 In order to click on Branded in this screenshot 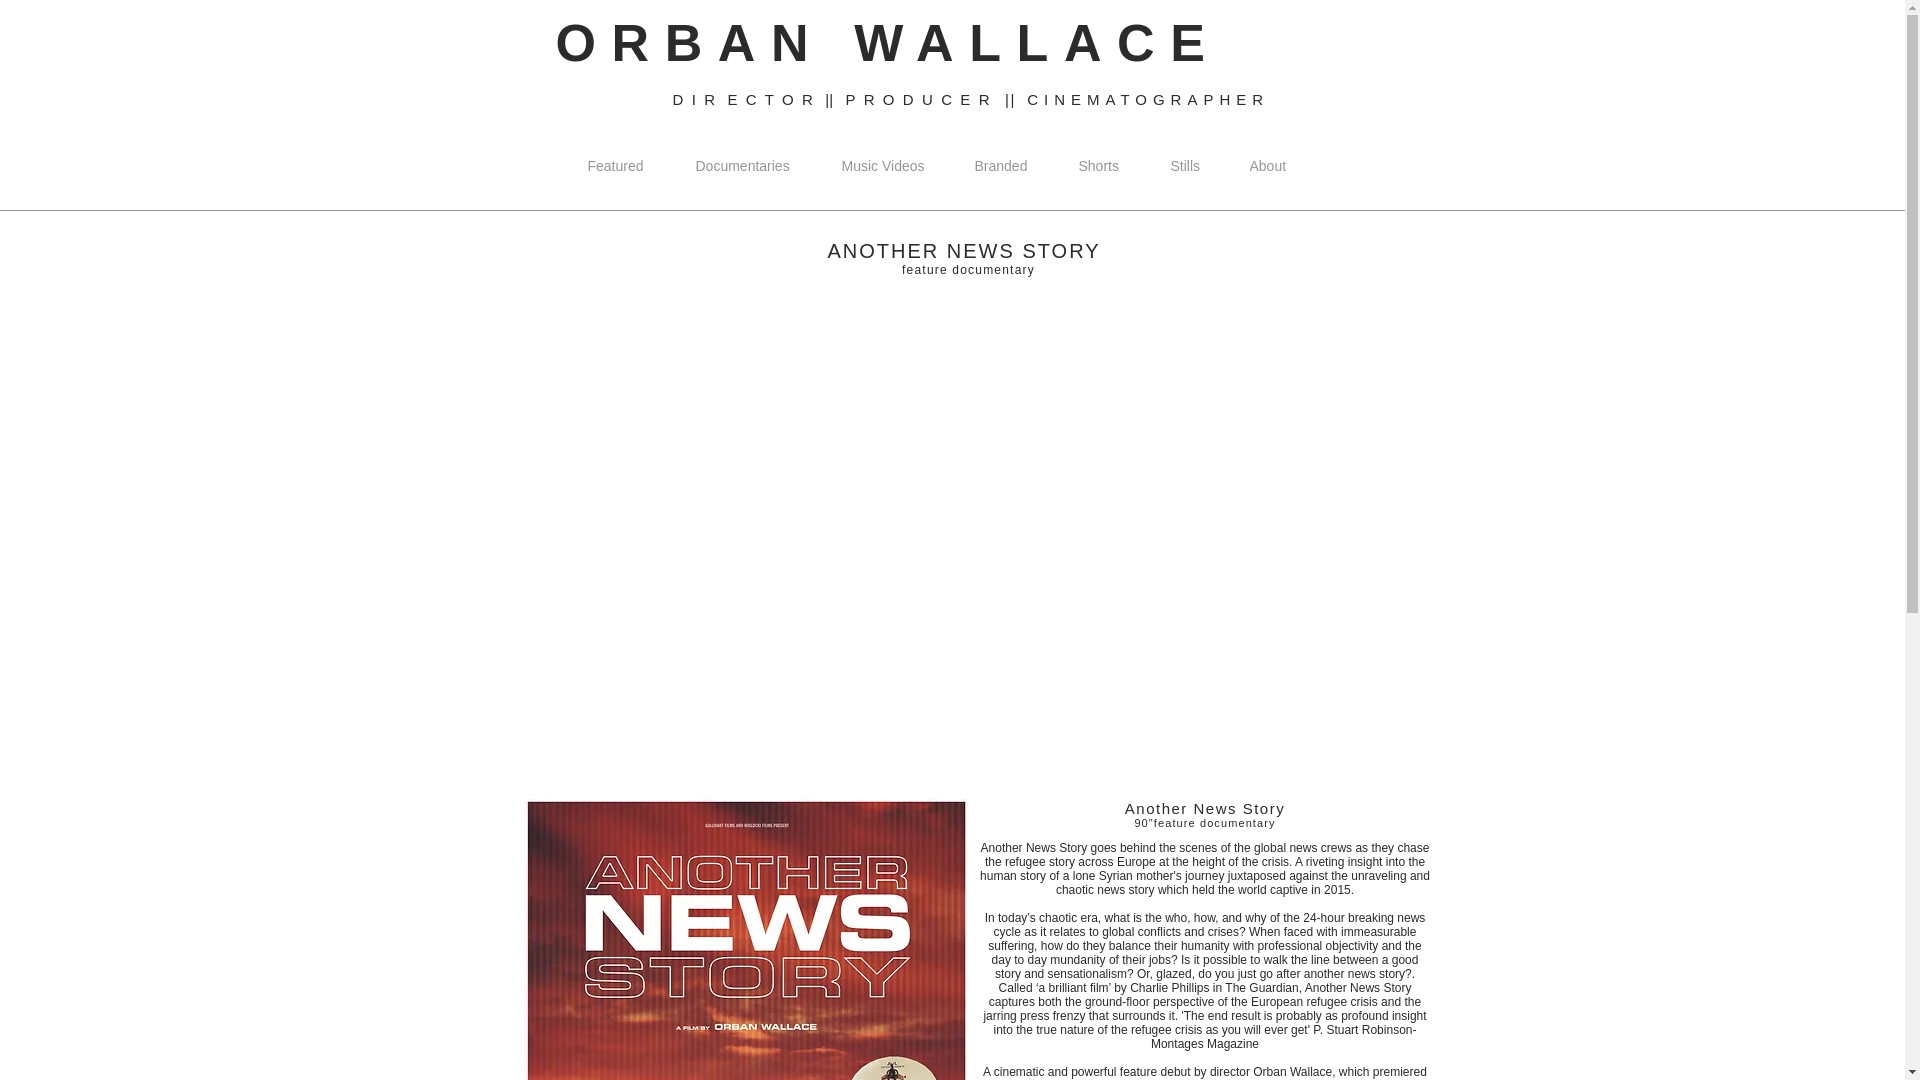, I will do `click(1002, 166)`.